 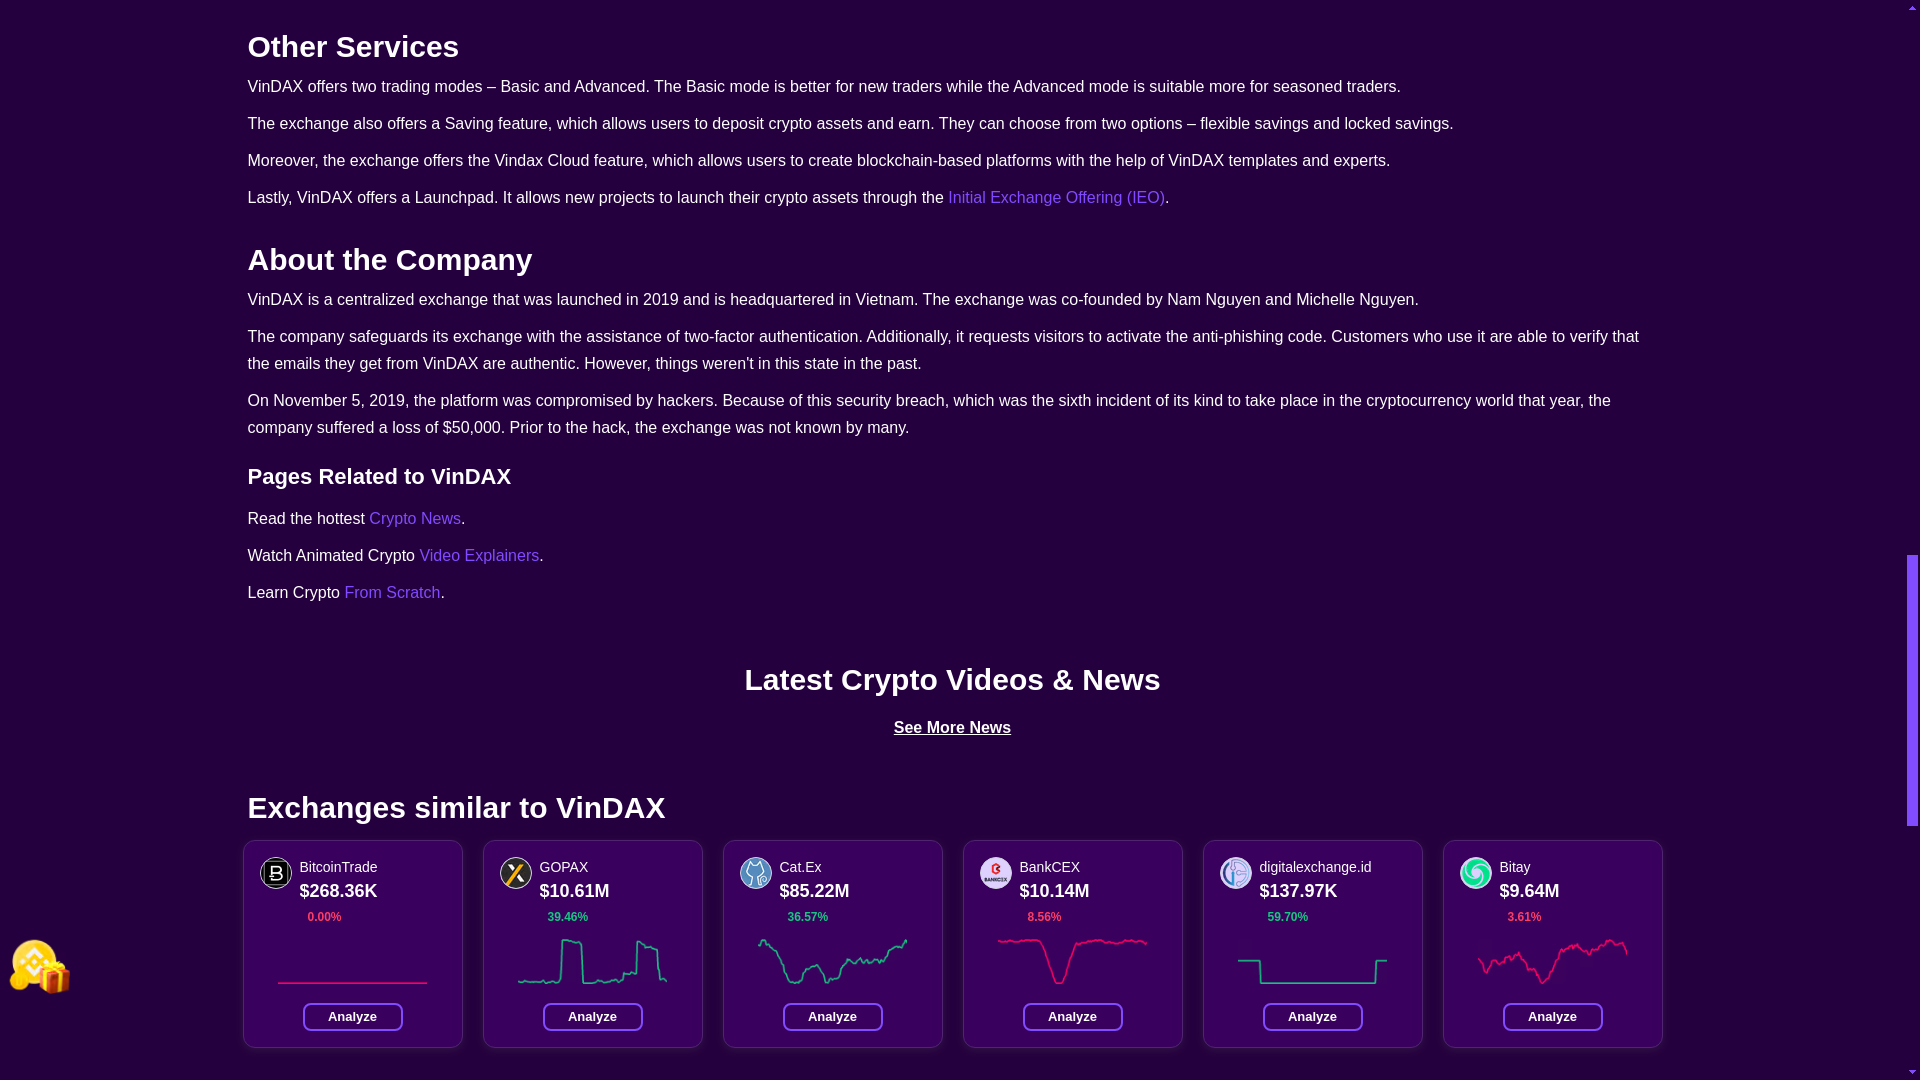 What do you see at coordinates (1235, 872) in the screenshot?
I see `digitalexchange.id Exchange` at bounding box center [1235, 872].